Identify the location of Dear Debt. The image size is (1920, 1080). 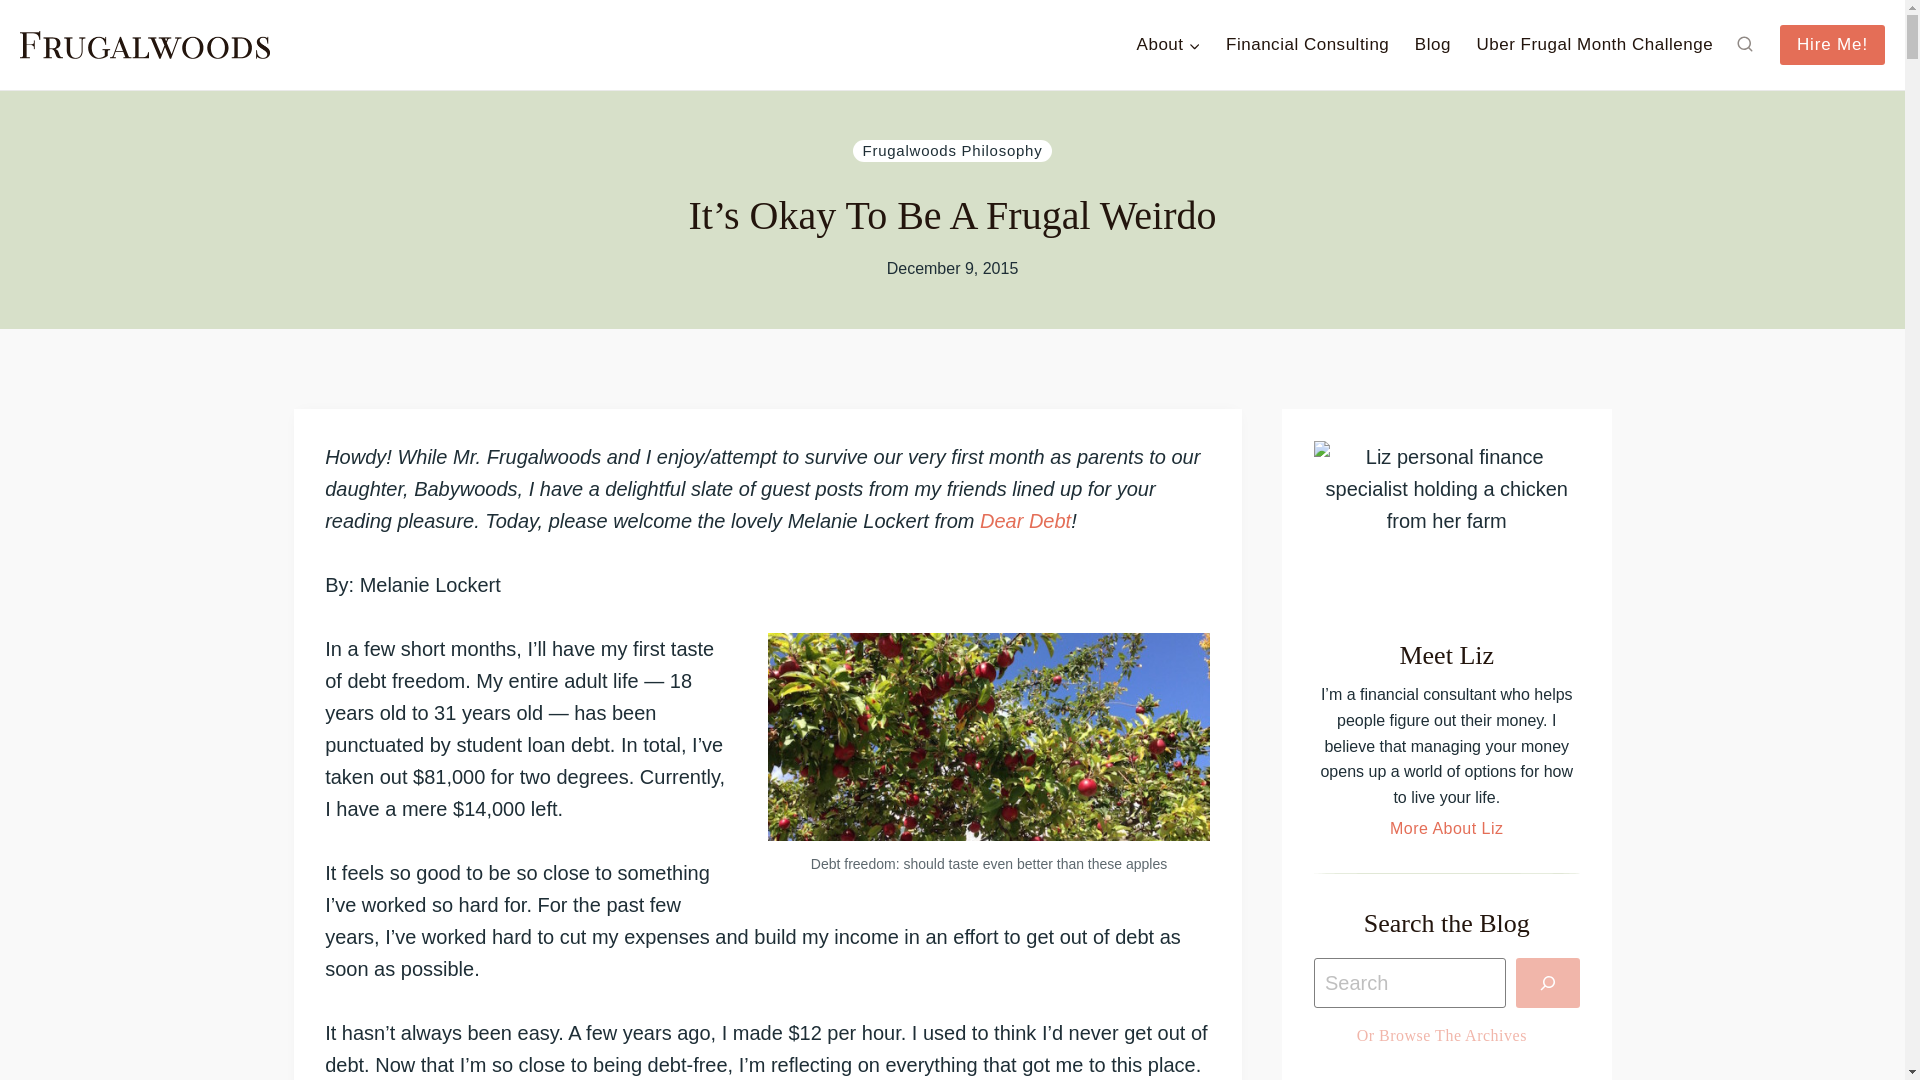
(1025, 520).